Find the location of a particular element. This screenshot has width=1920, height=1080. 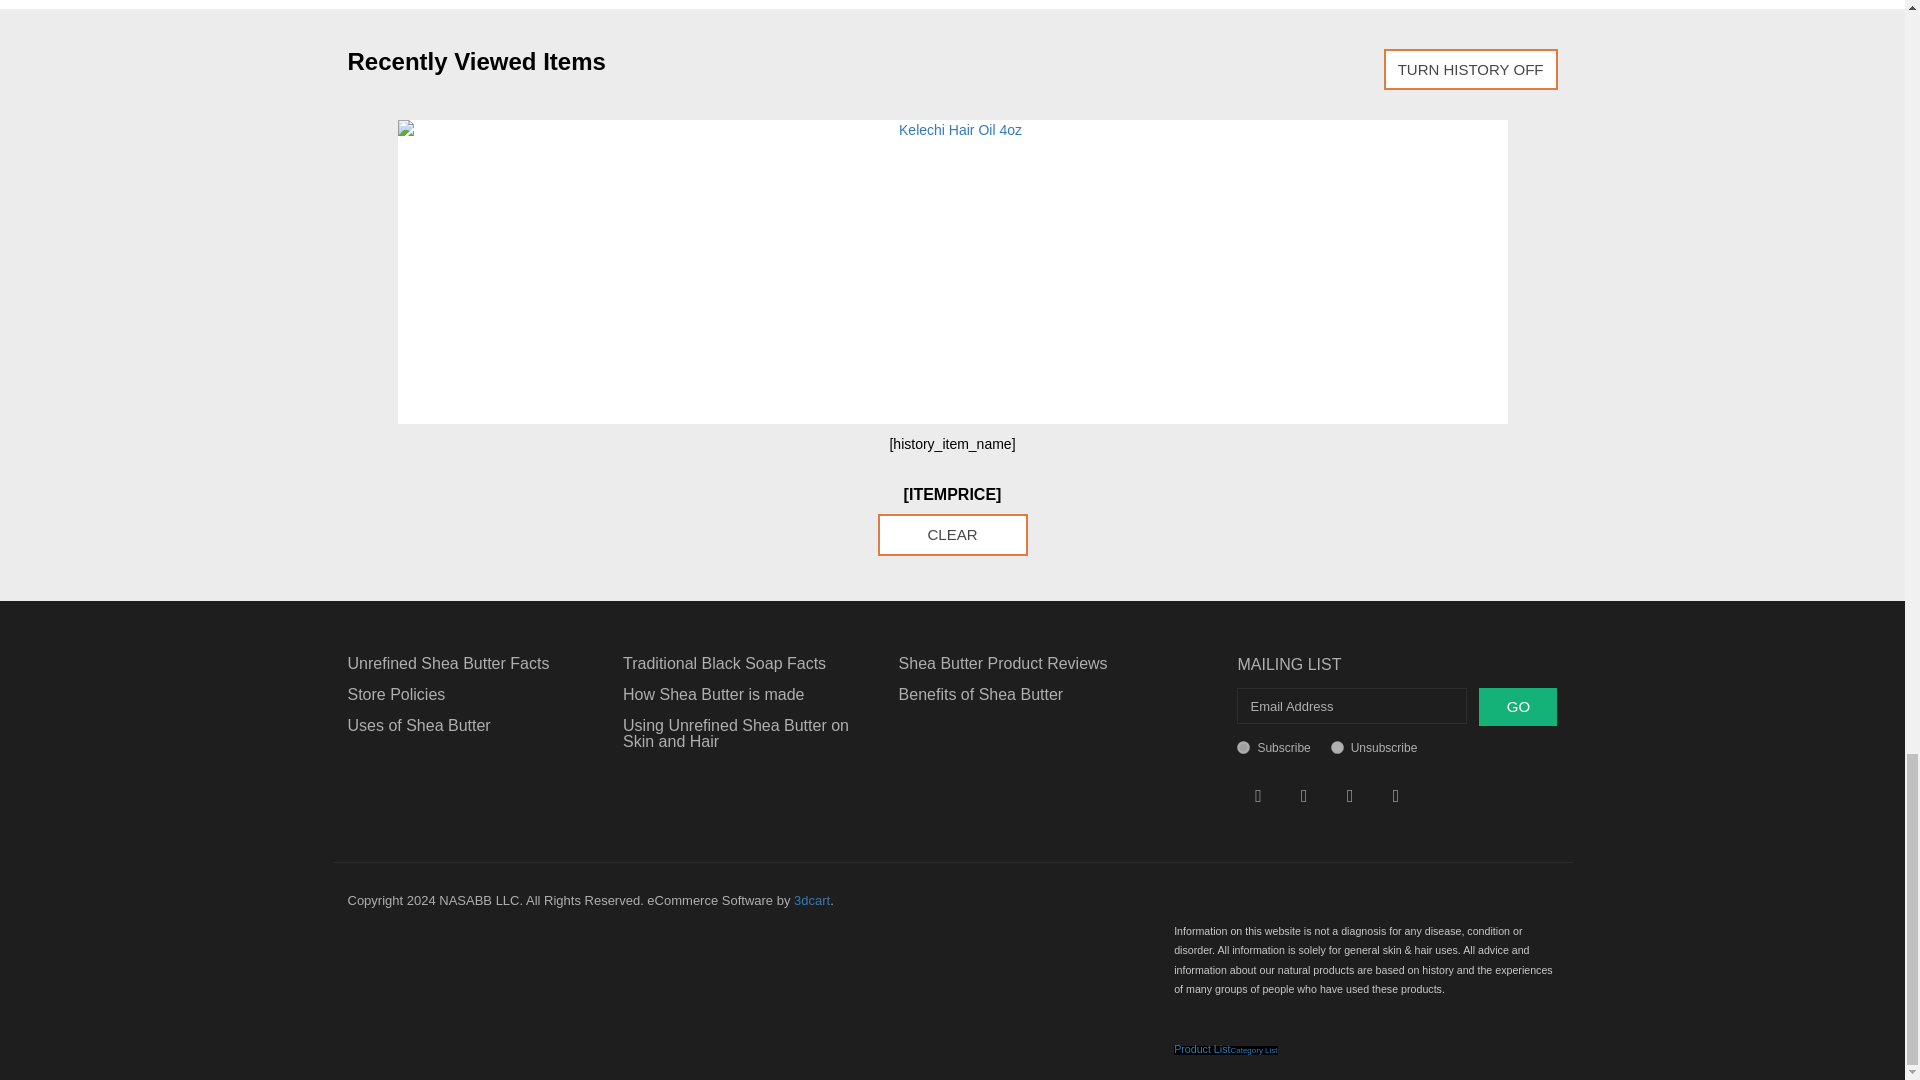

Like Us on Facebook is located at coordinates (1258, 796).